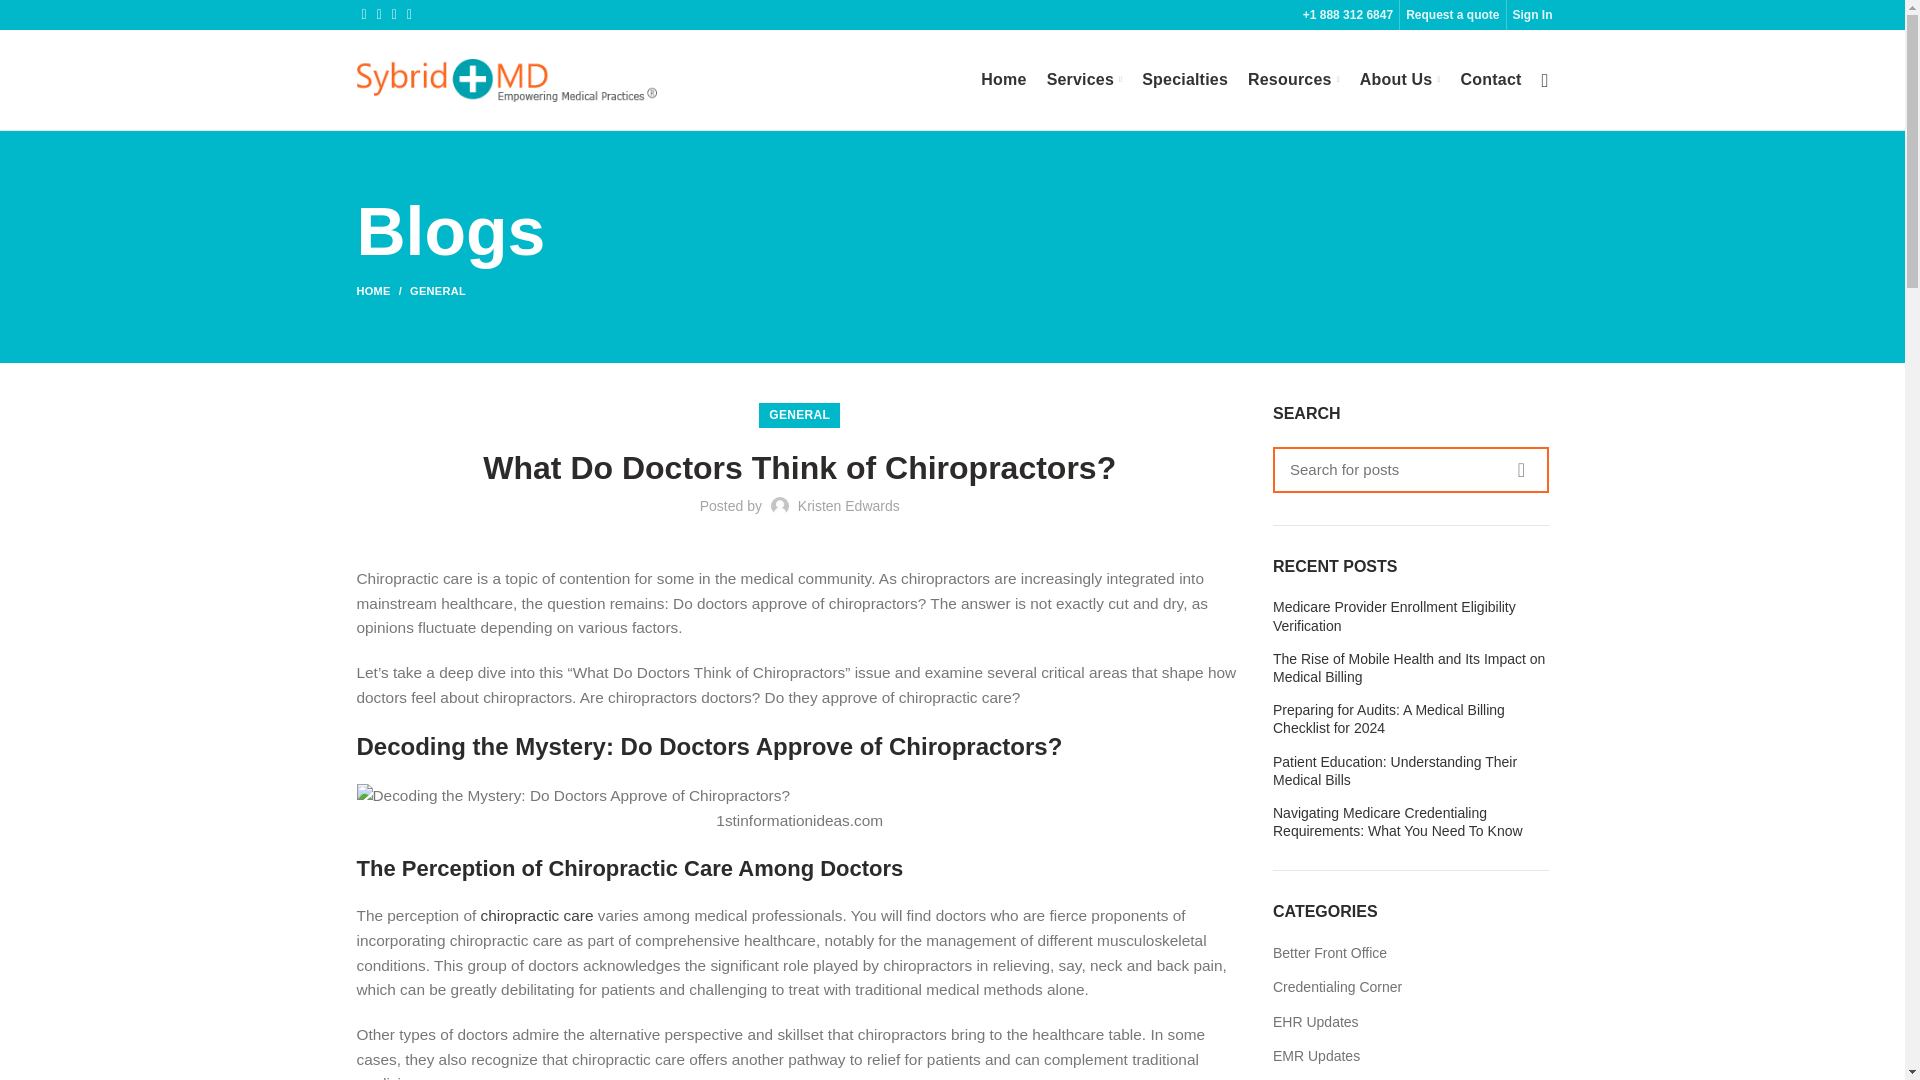  What do you see at coordinates (1532, 14) in the screenshot?
I see `Sign In` at bounding box center [1532, 14].